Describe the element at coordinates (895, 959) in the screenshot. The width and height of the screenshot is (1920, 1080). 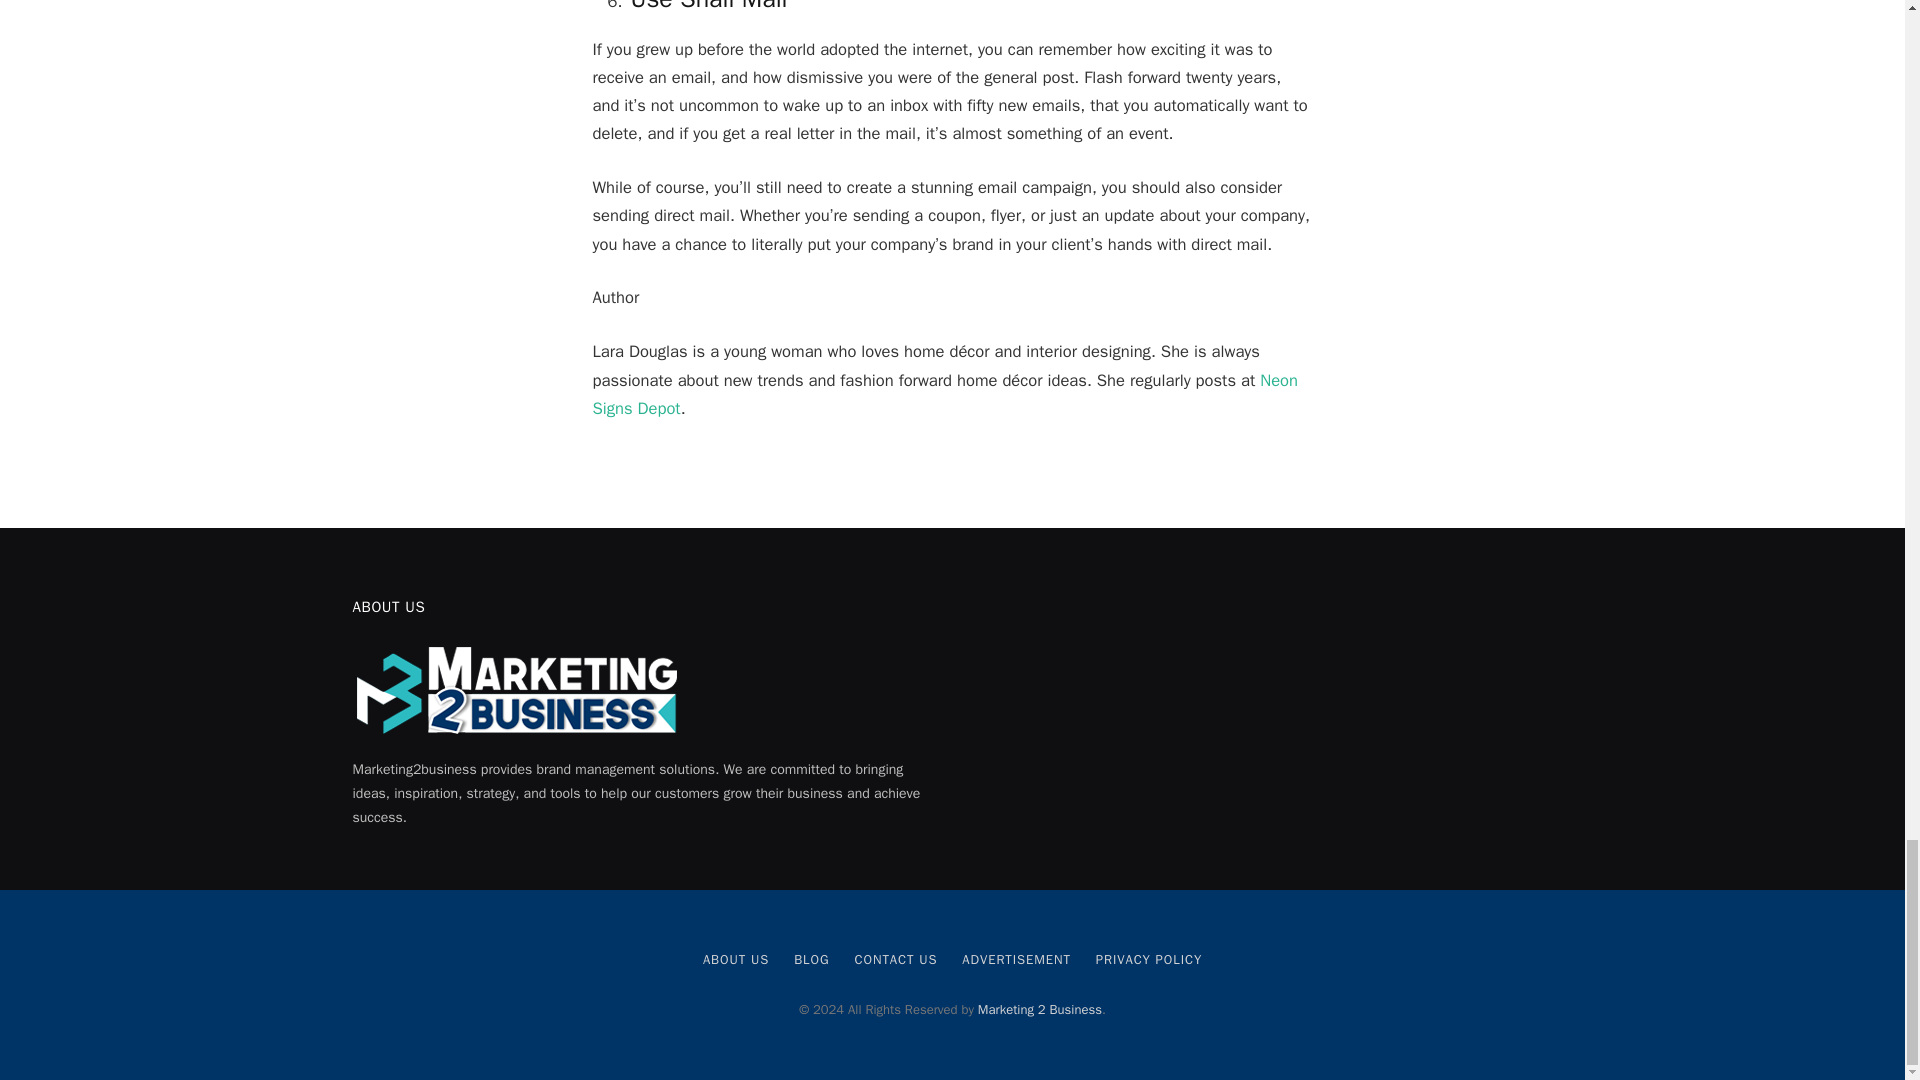
I see `CONTACT US` at that location.